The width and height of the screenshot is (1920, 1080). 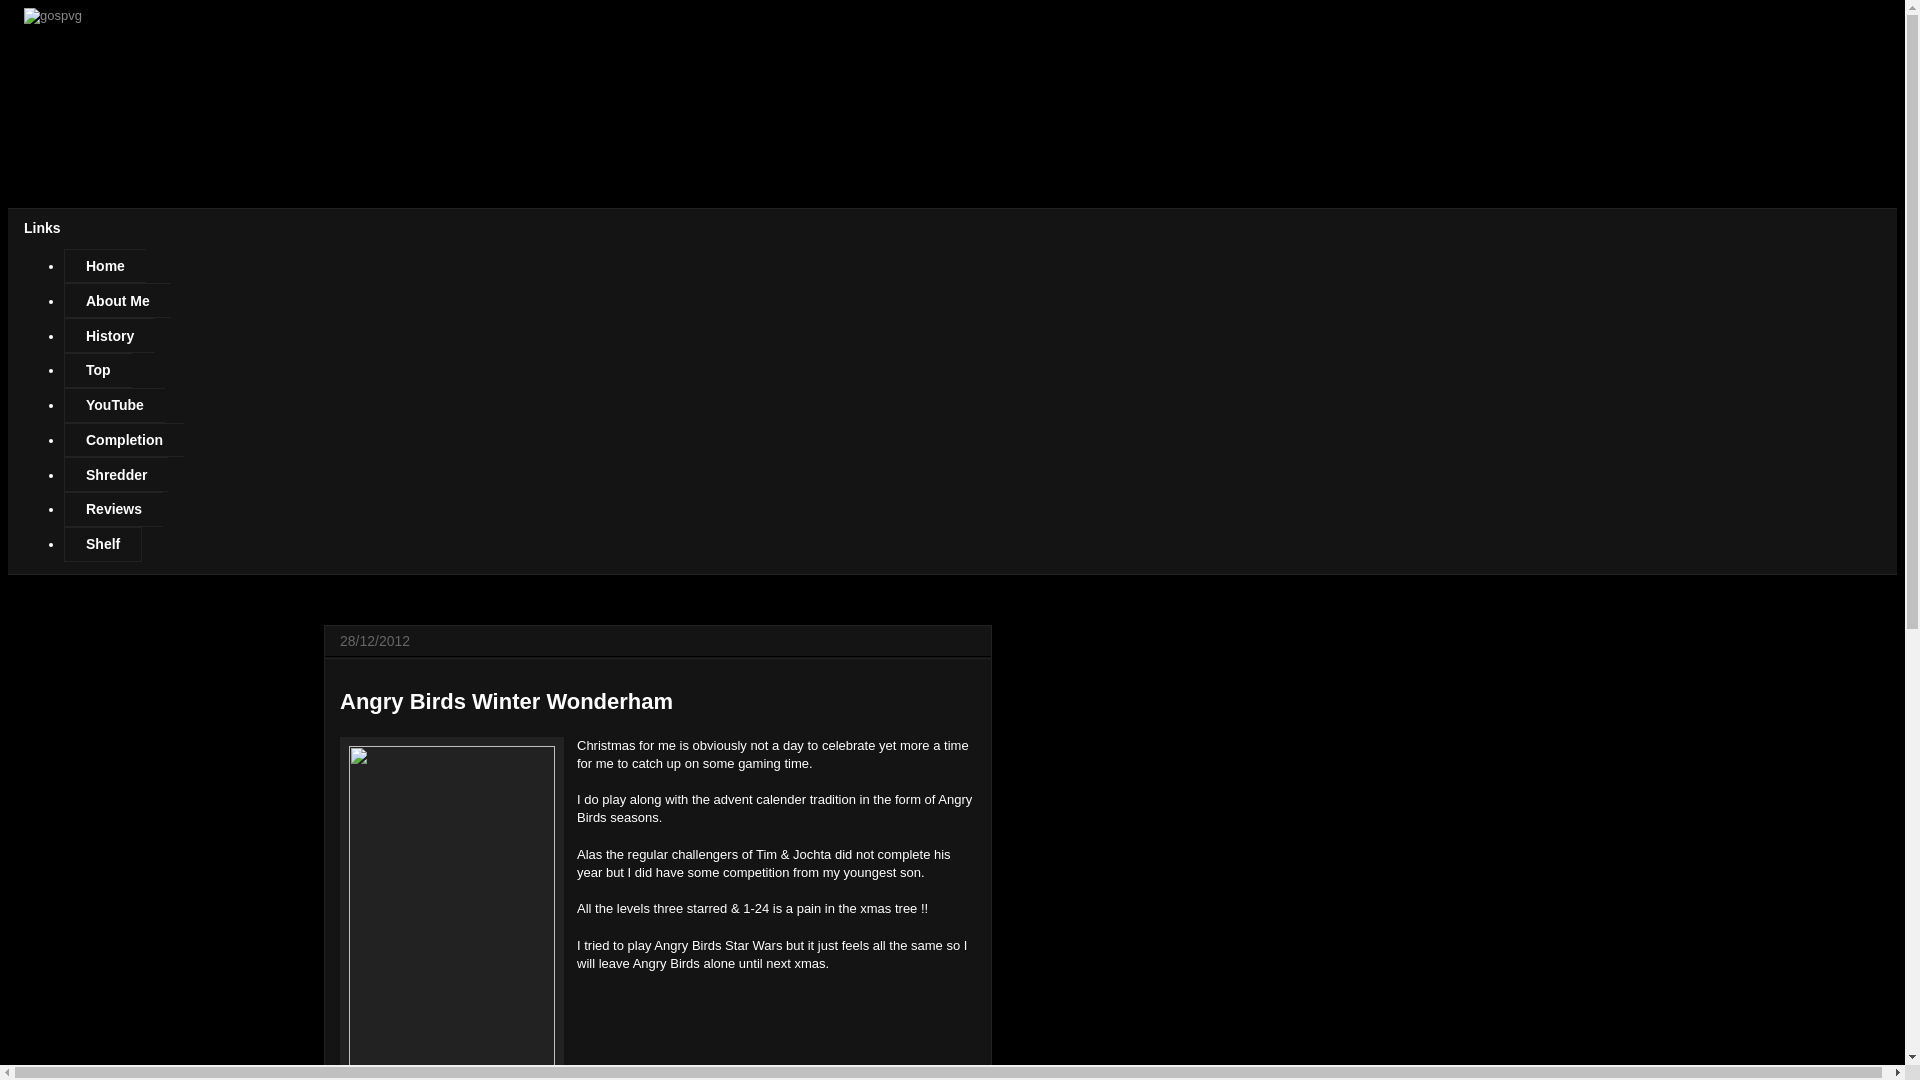 What do you see at coordinates (98, 370) in the screenshot?
I see `Top` at bounding box center [98, 370].